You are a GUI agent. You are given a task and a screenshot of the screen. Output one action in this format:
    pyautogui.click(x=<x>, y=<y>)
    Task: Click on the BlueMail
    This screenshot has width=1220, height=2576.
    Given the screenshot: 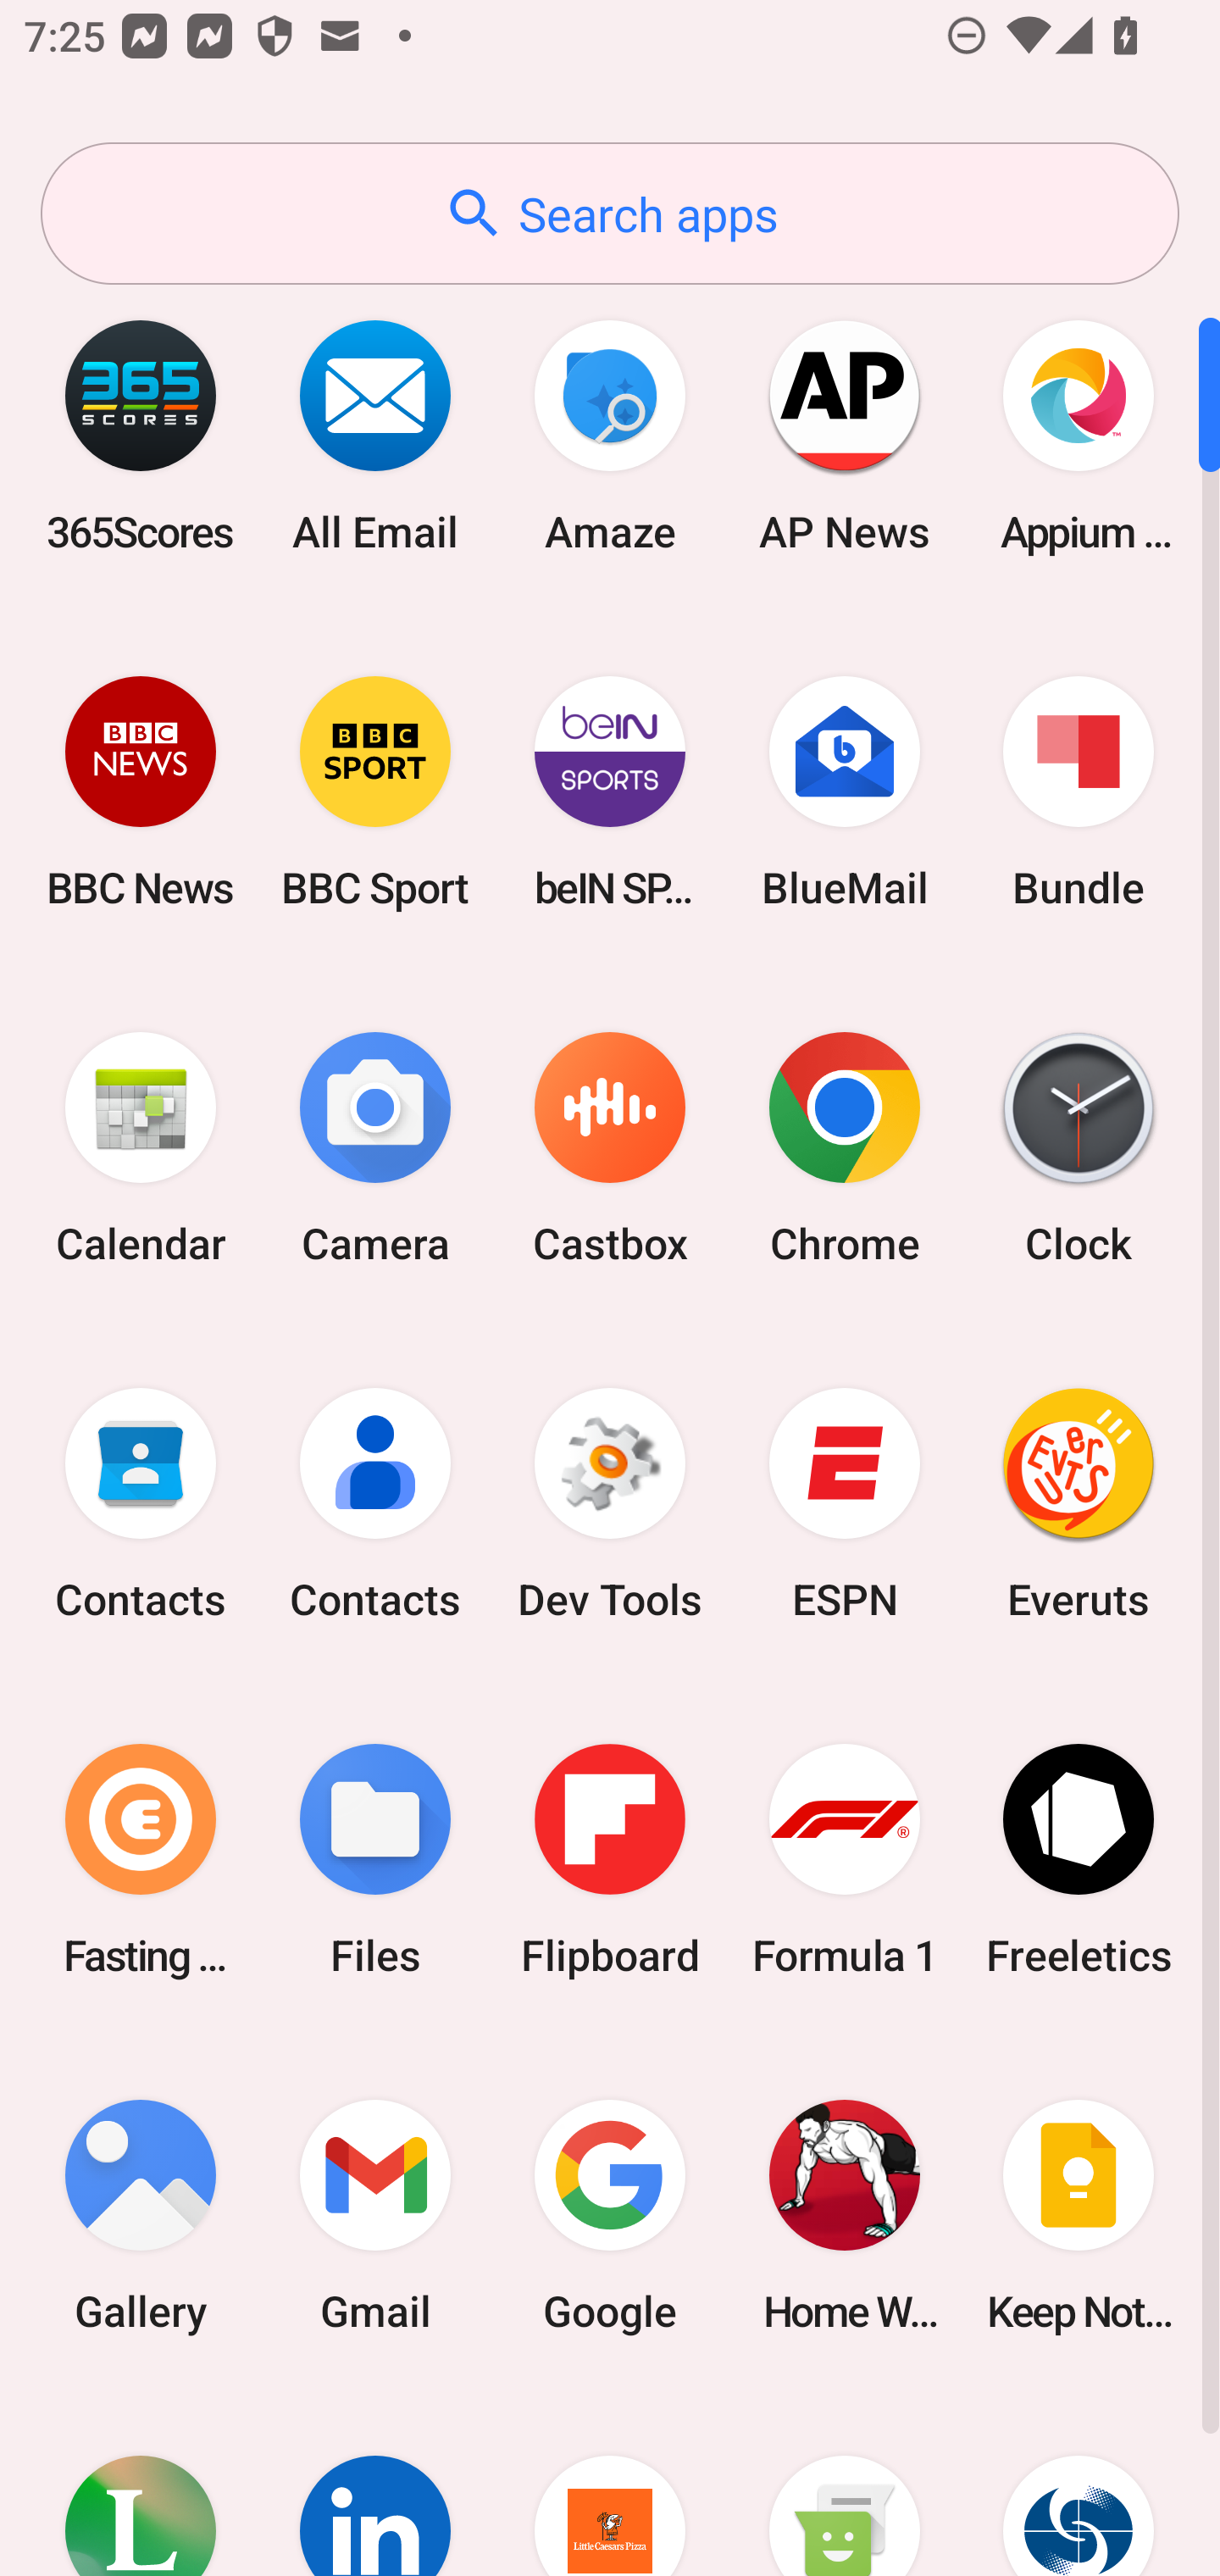 What is the action you would take?
    pyautogui.click(x=844, y=791)
    